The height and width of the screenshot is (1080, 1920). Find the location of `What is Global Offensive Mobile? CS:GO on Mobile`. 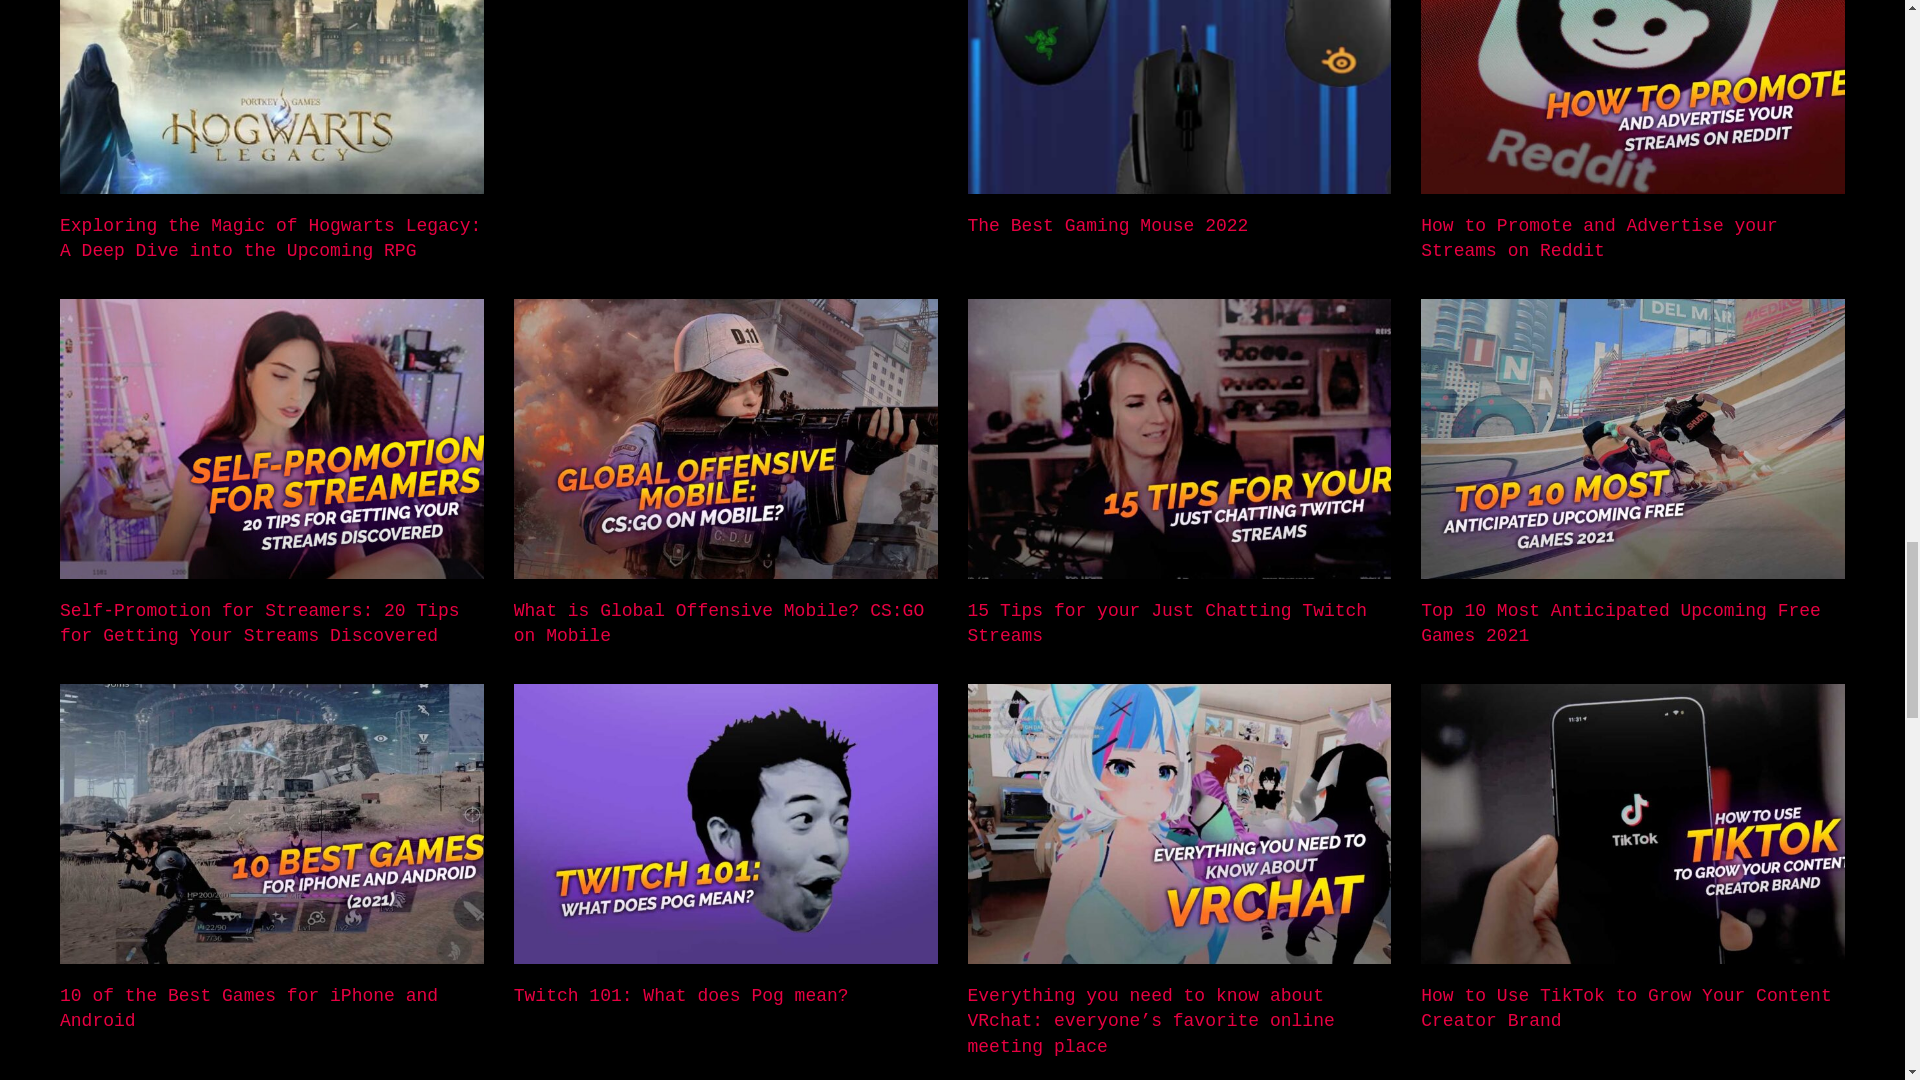

What is Global Offensive Mobile? CS:GO on Mobile is located at coordinates (718, 622).